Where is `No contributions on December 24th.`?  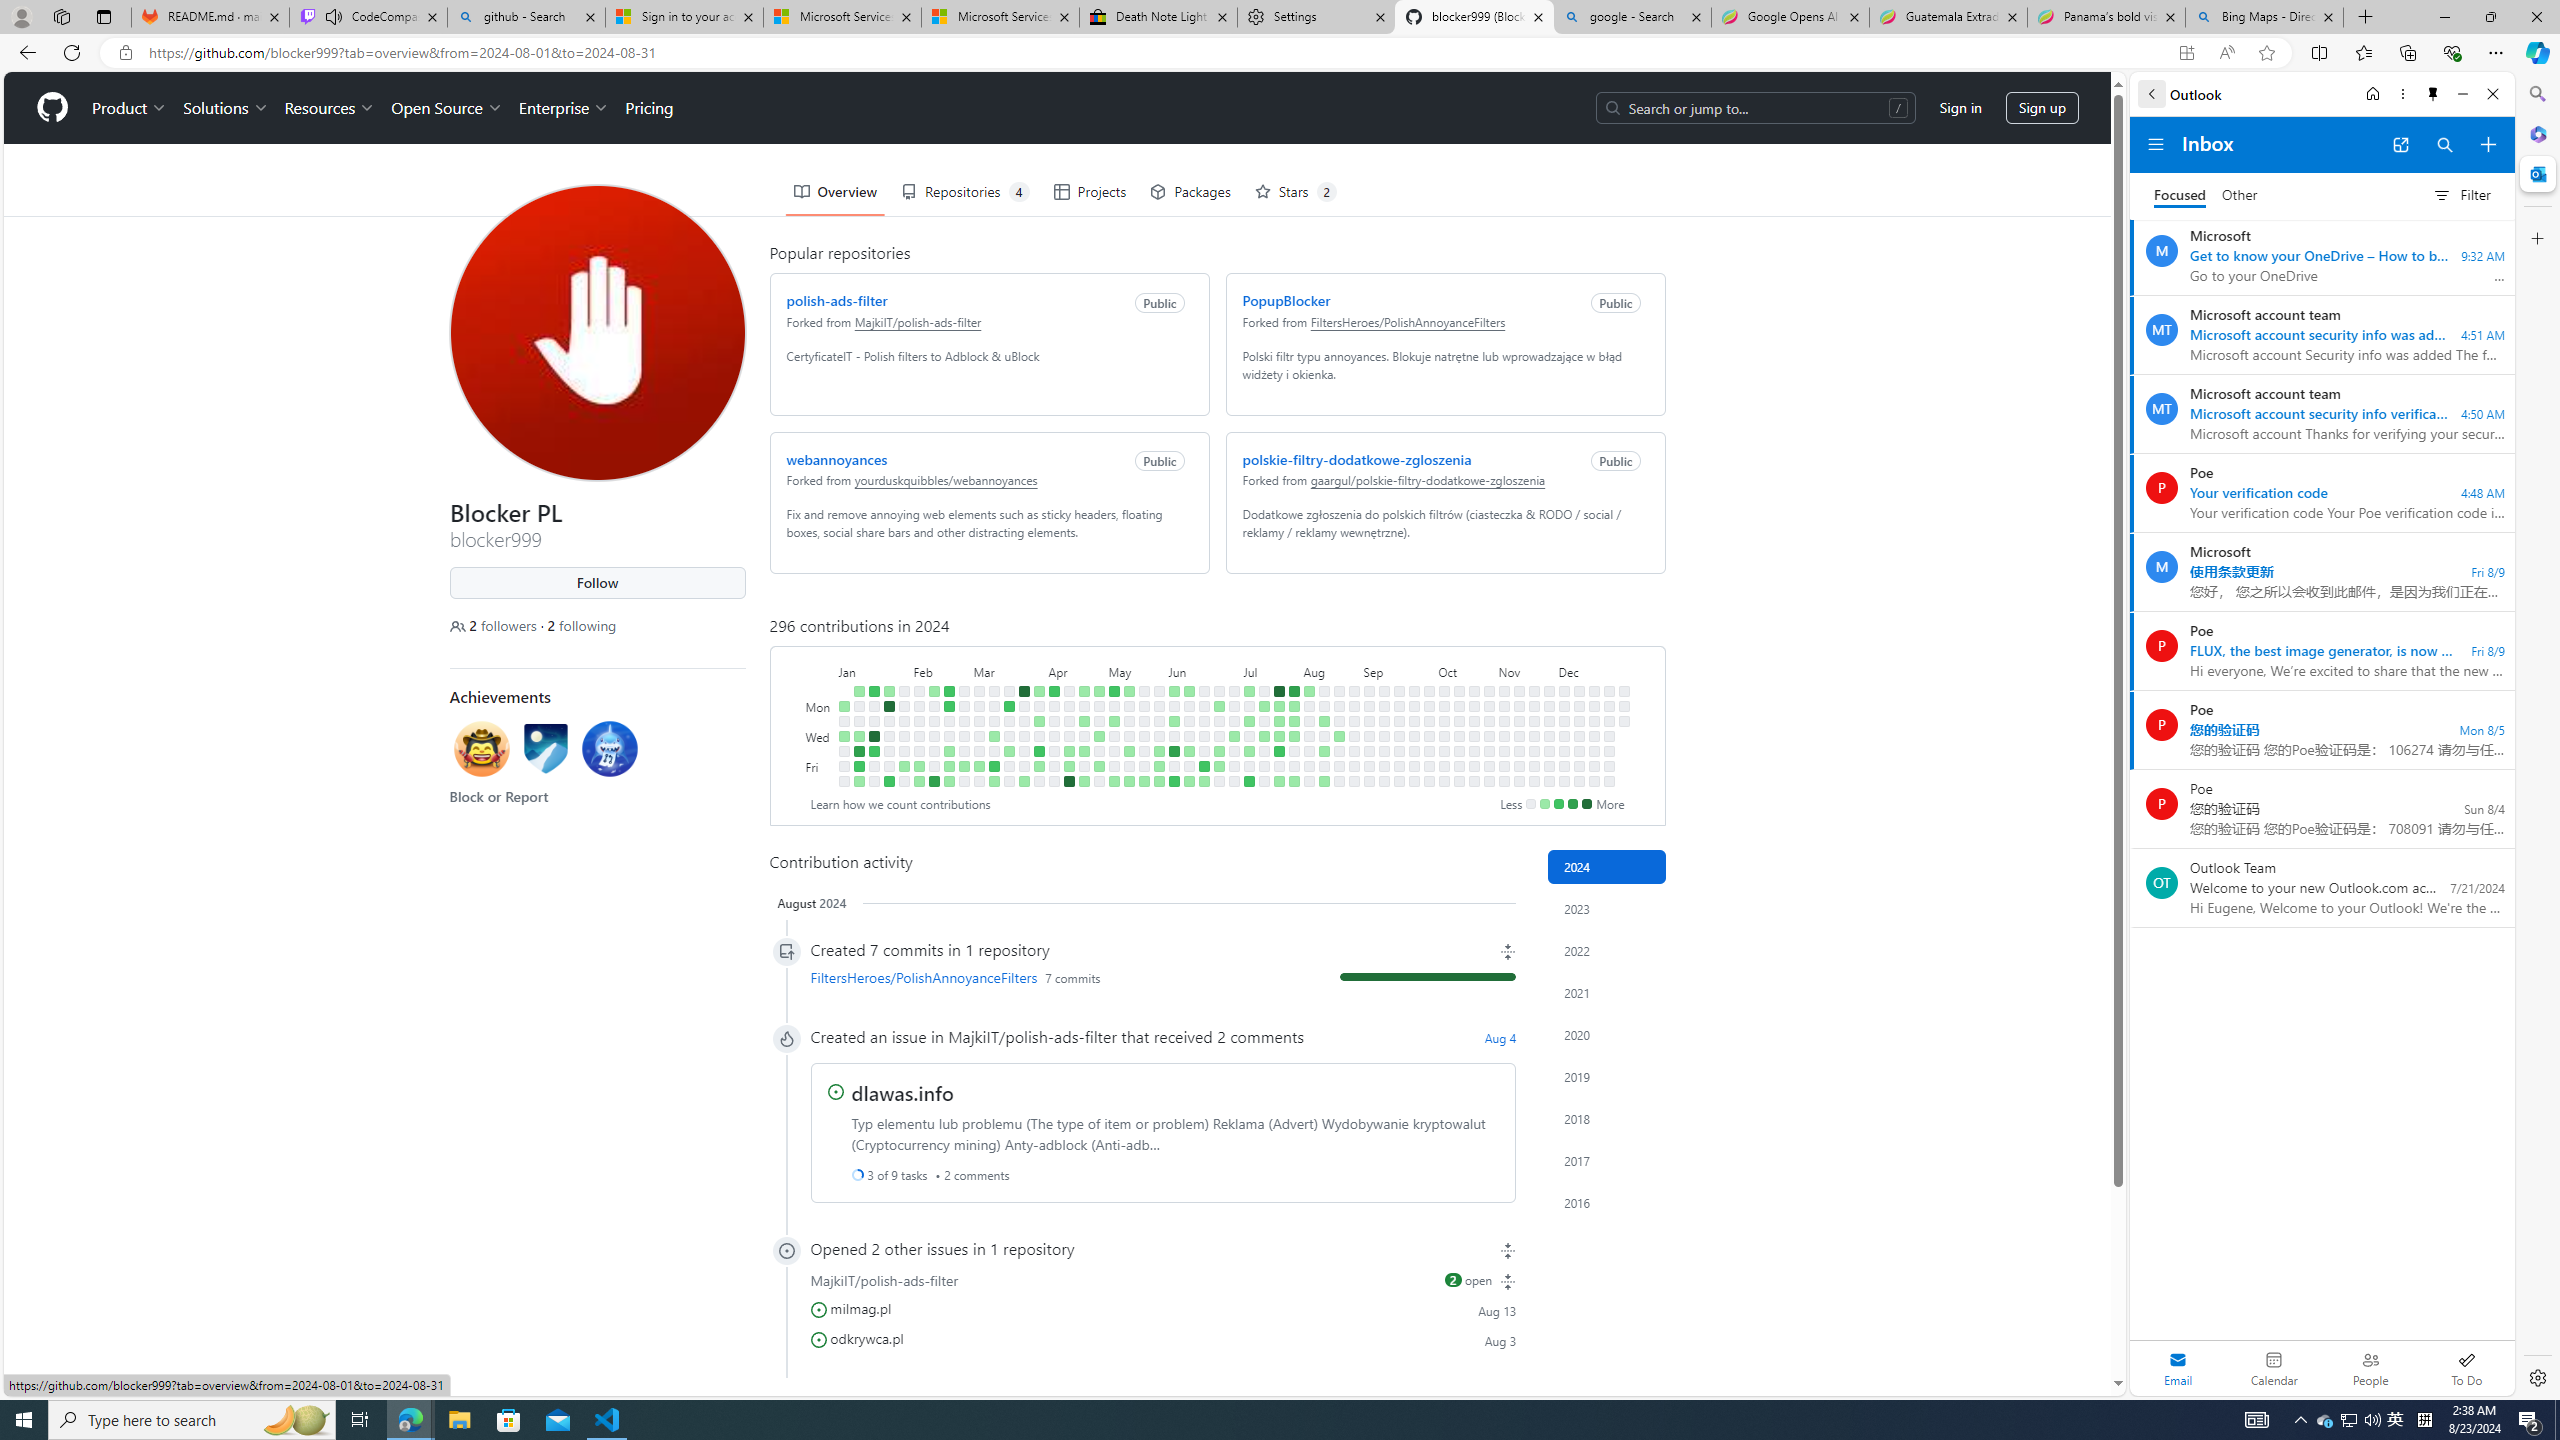
No contributions on December 24th. is located at coordinates (1608, 721).